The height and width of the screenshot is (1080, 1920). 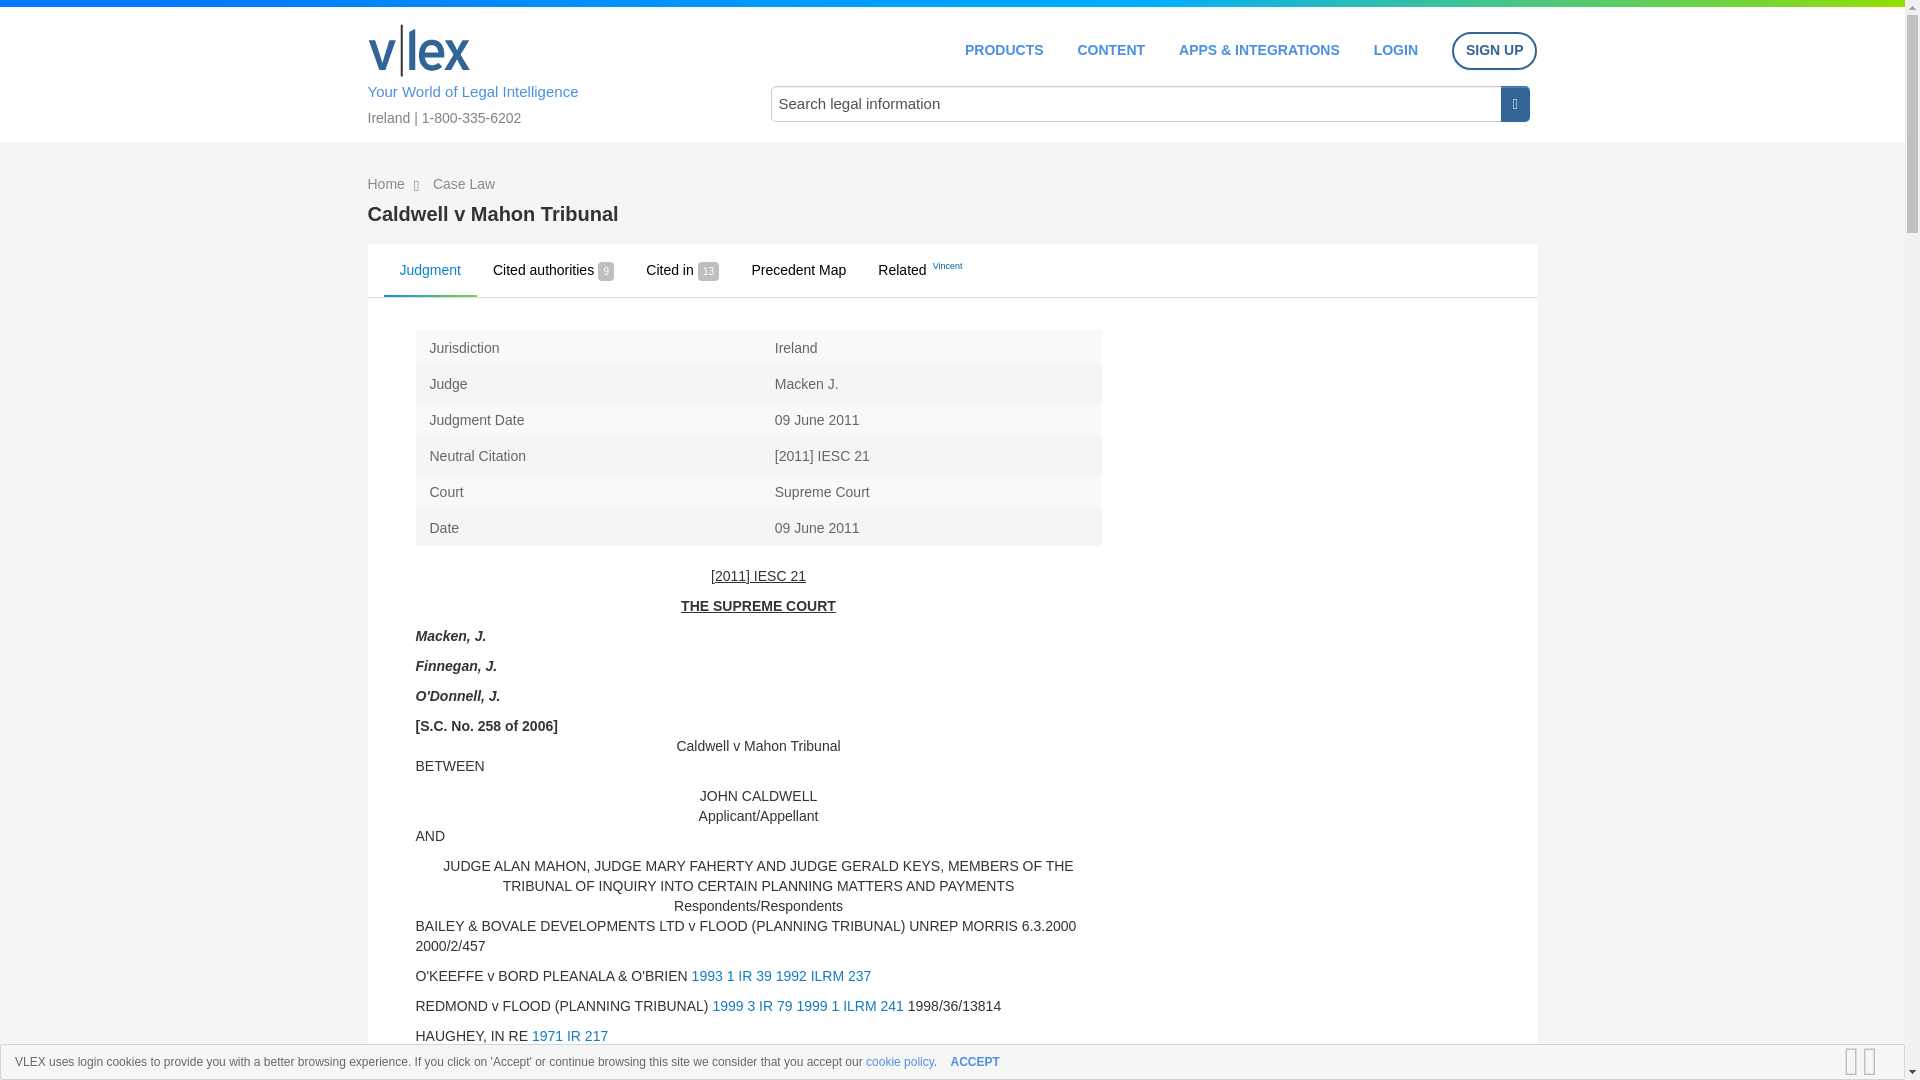 I want to click on SIGN UP, so click(x=1494, y=51).